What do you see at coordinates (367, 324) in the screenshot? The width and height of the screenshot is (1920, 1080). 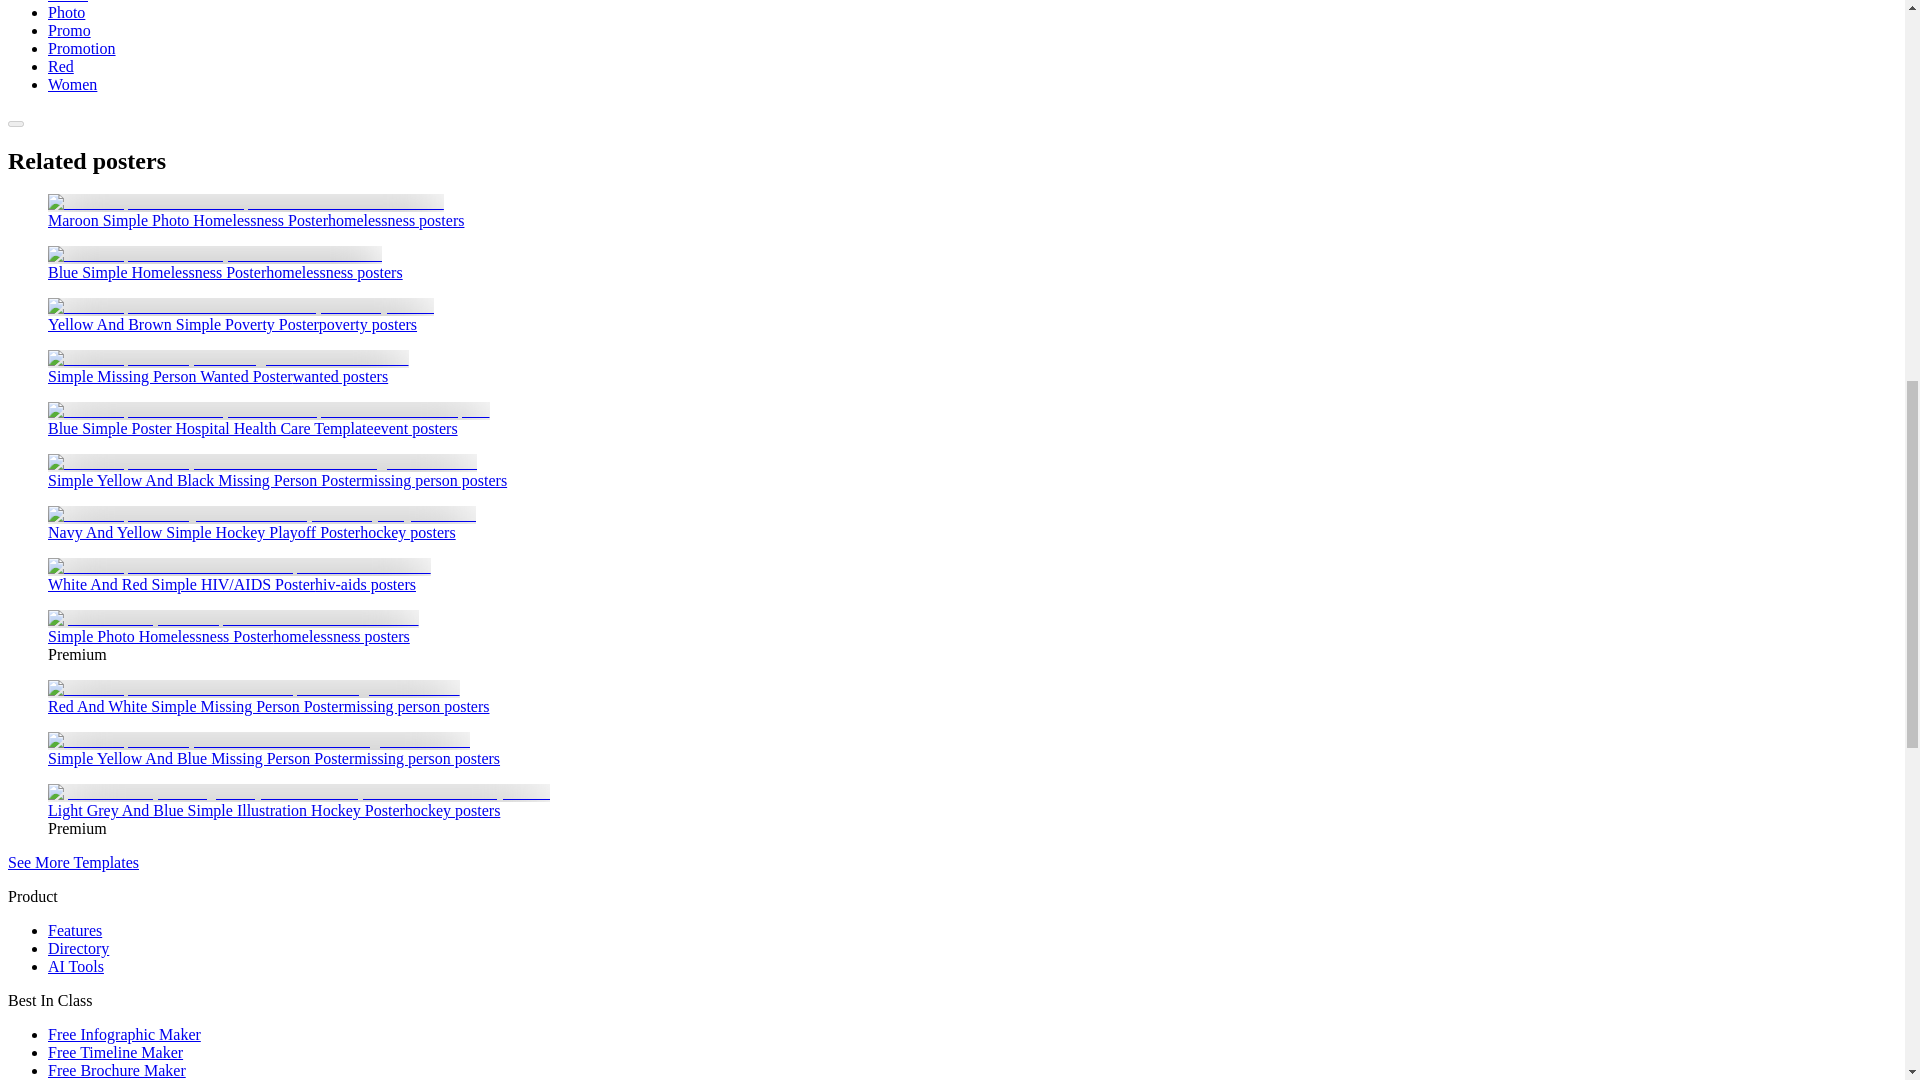 I see `poverty posters` at bounding box center [367, 324].